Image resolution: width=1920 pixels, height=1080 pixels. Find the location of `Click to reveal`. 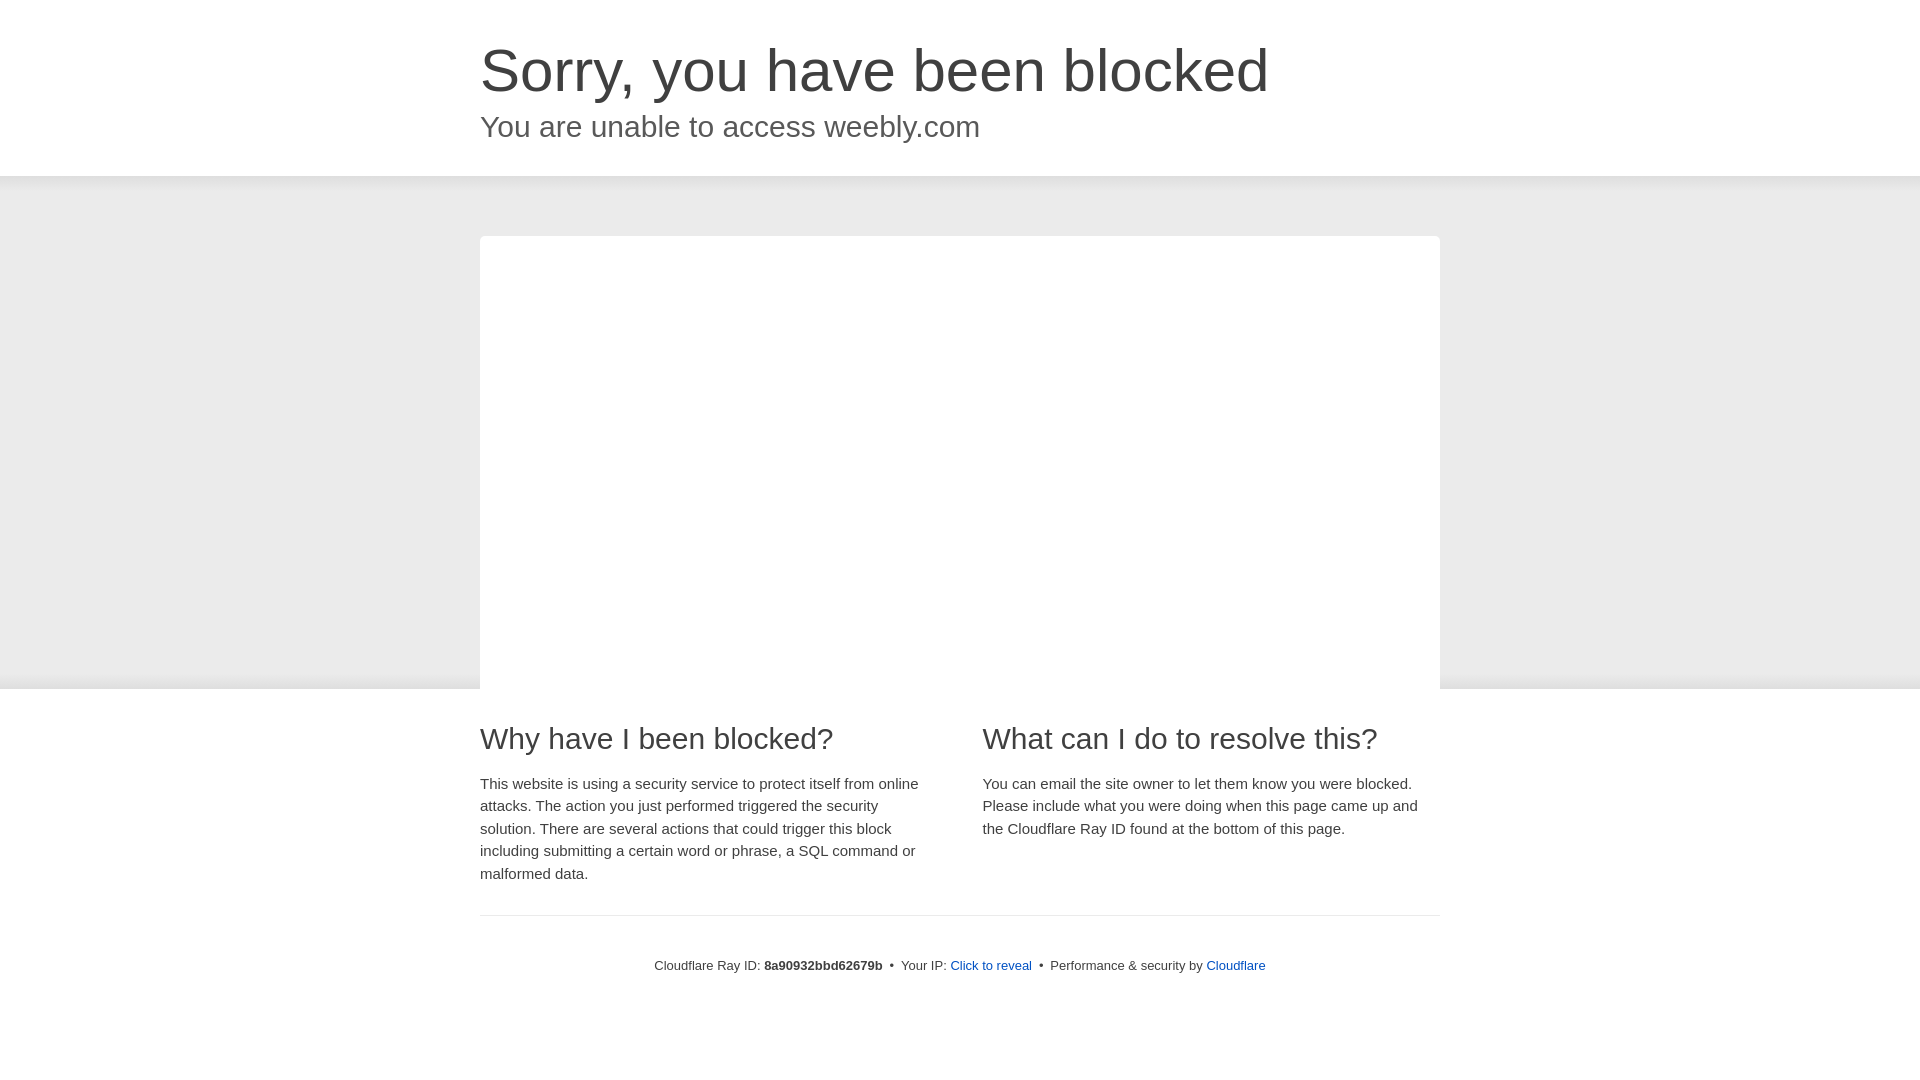

Click to reveal is located at coordinates (991, 966).